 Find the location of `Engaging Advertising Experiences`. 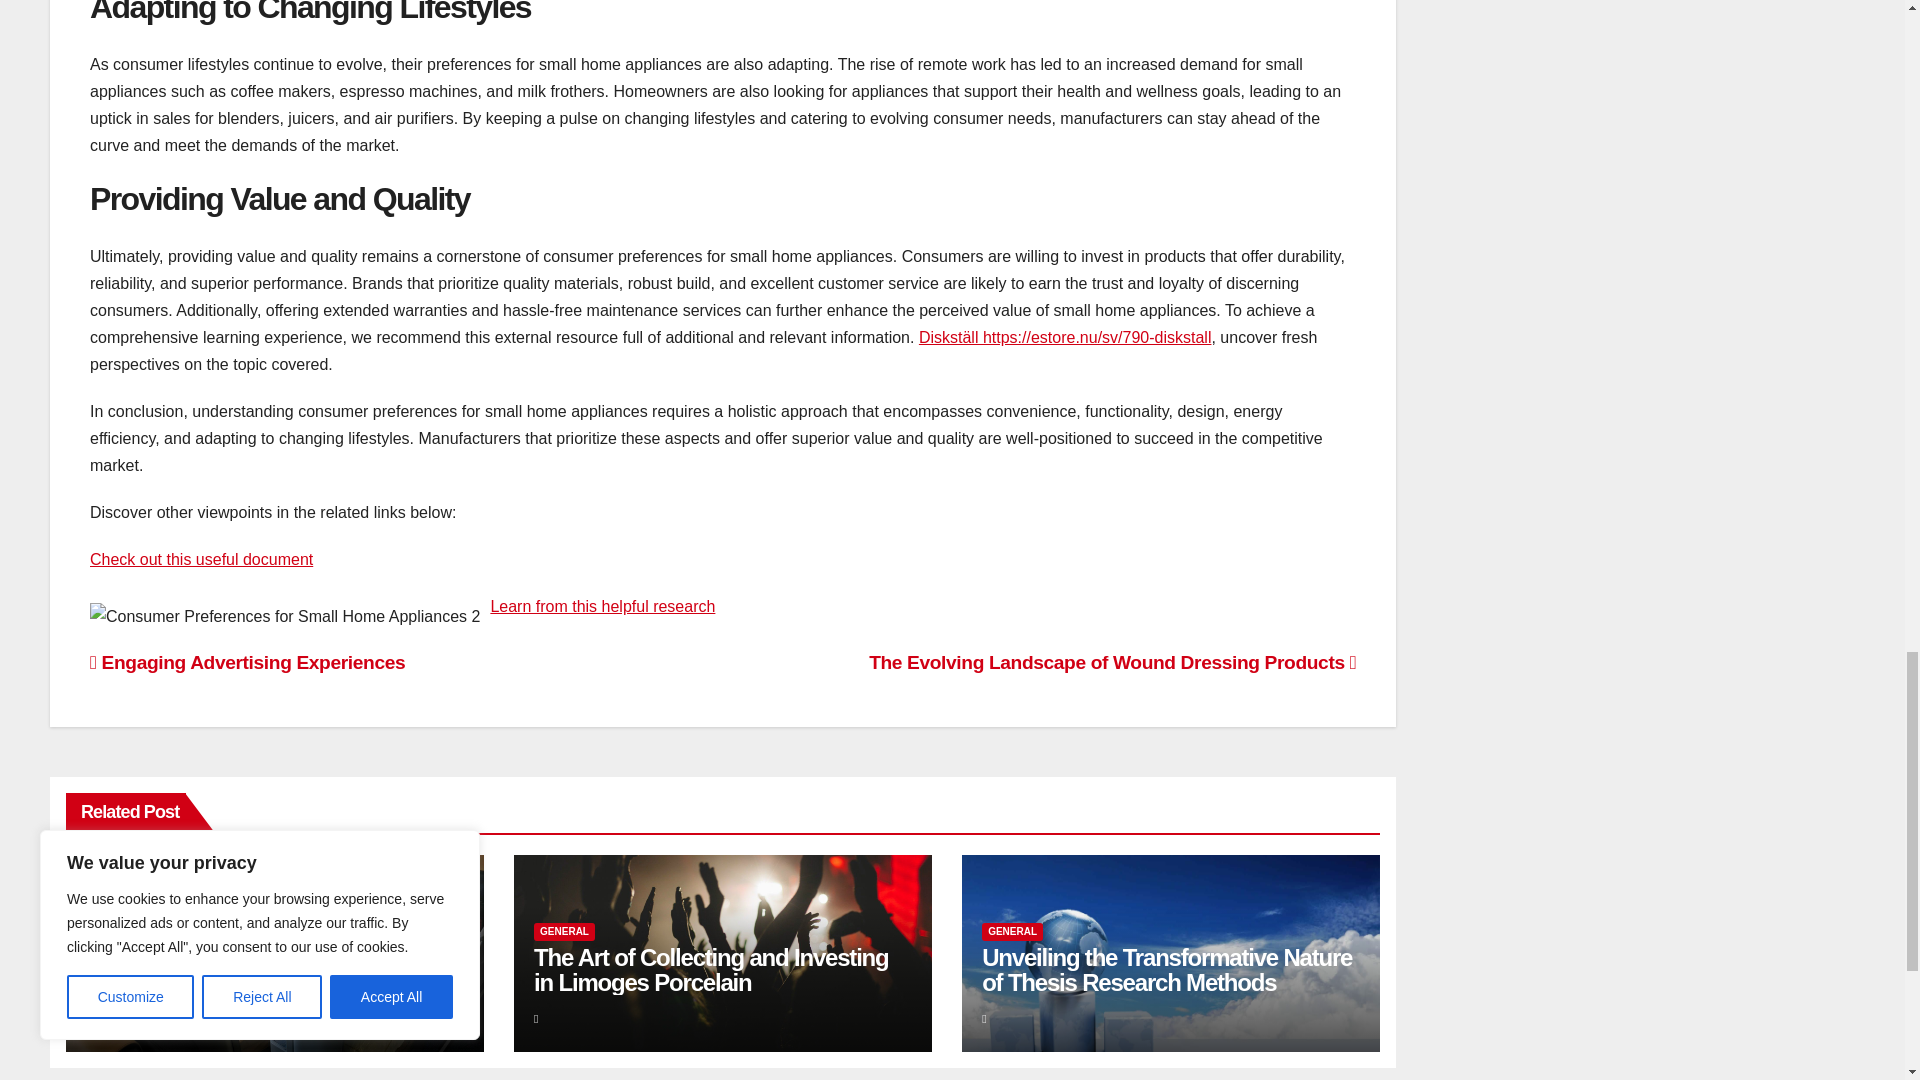

Engaging Advertising Experiences is located at coordinates (248, 662).